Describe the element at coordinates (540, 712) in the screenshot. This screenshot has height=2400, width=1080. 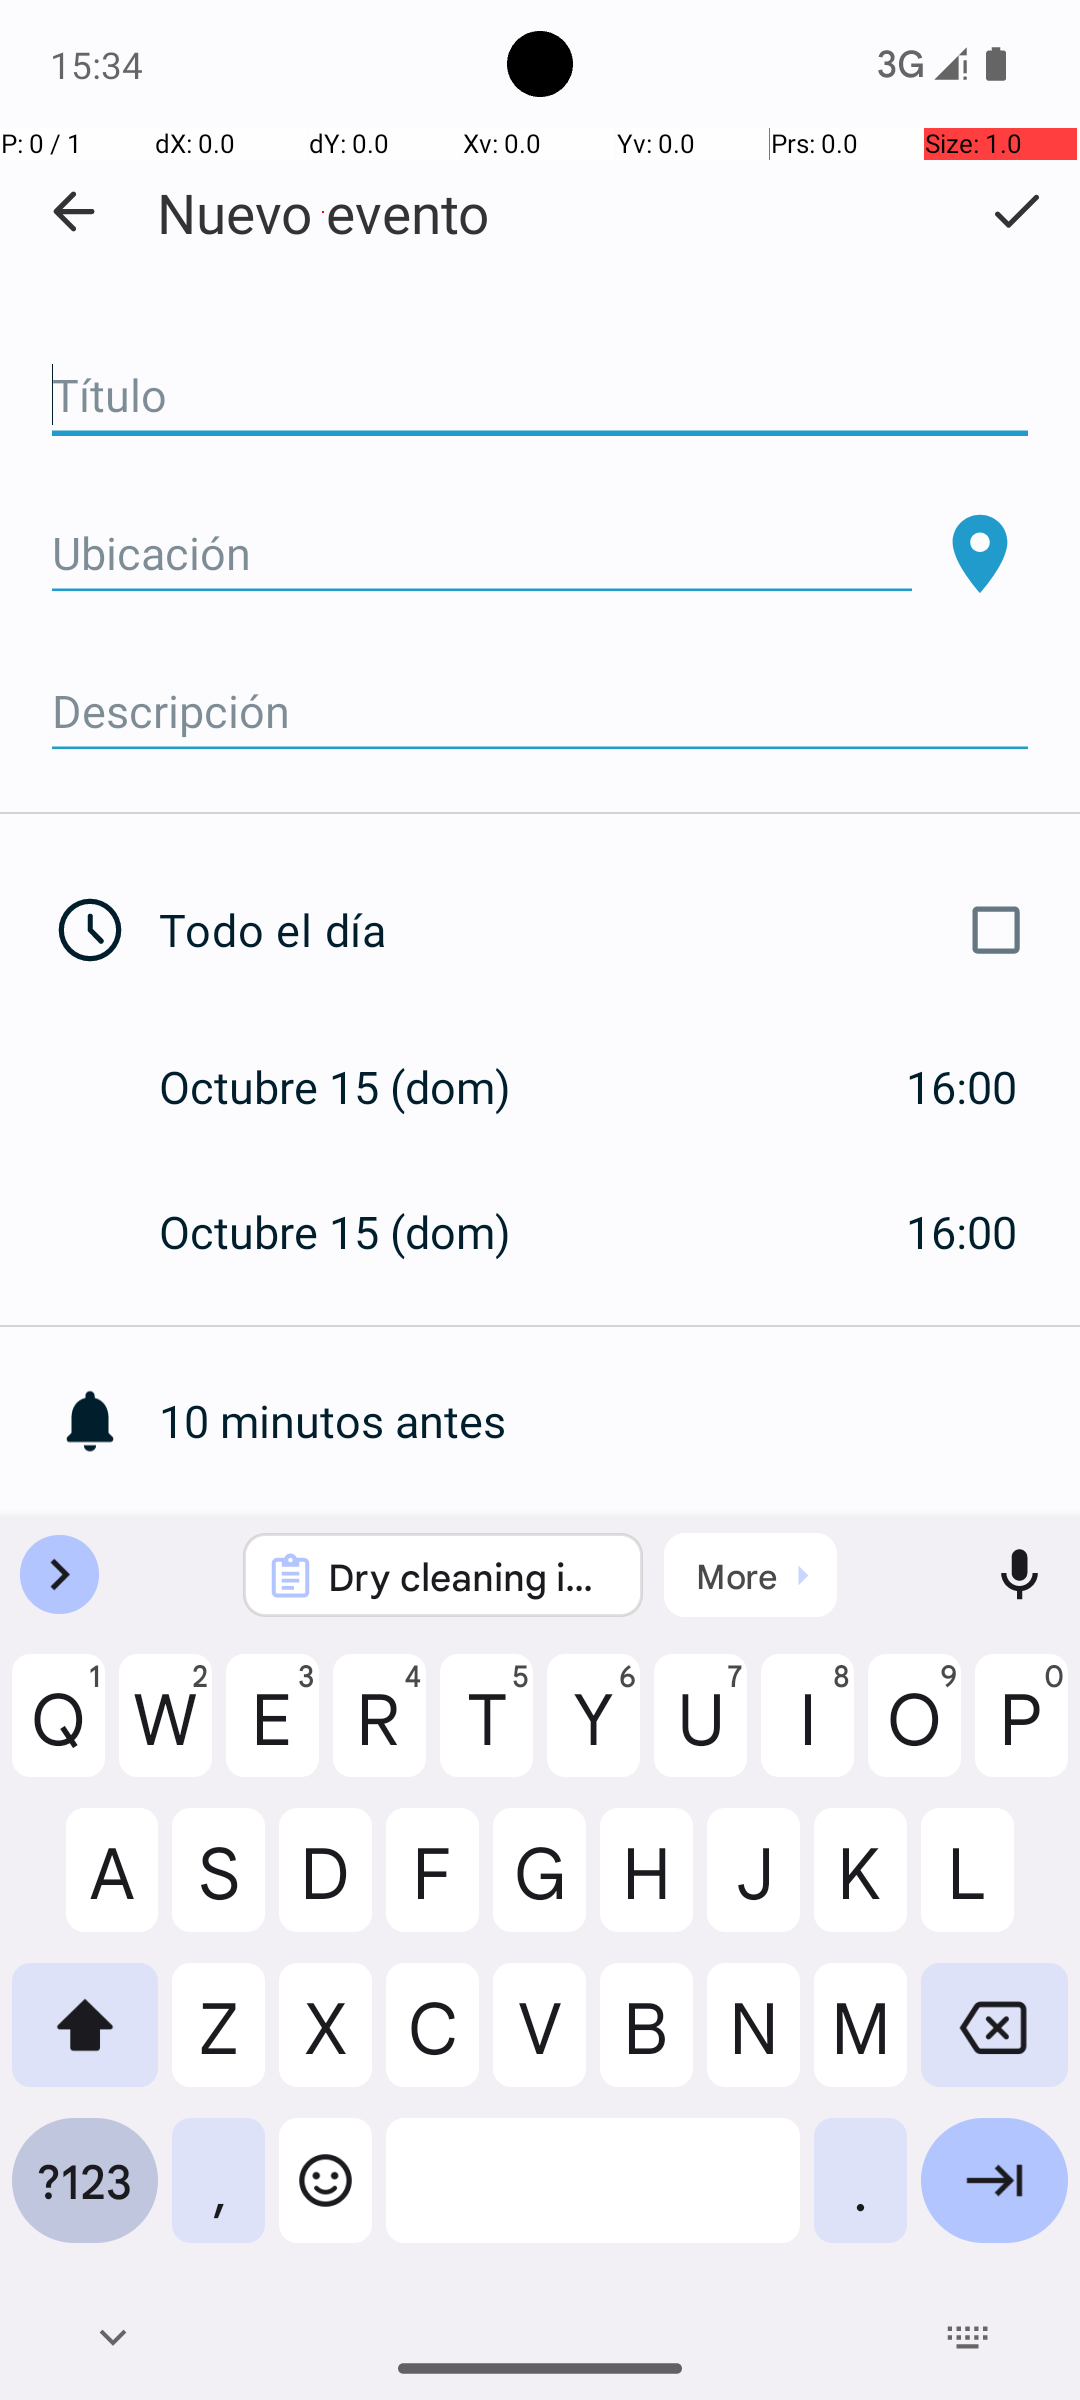
I see `Descripción` at that location.